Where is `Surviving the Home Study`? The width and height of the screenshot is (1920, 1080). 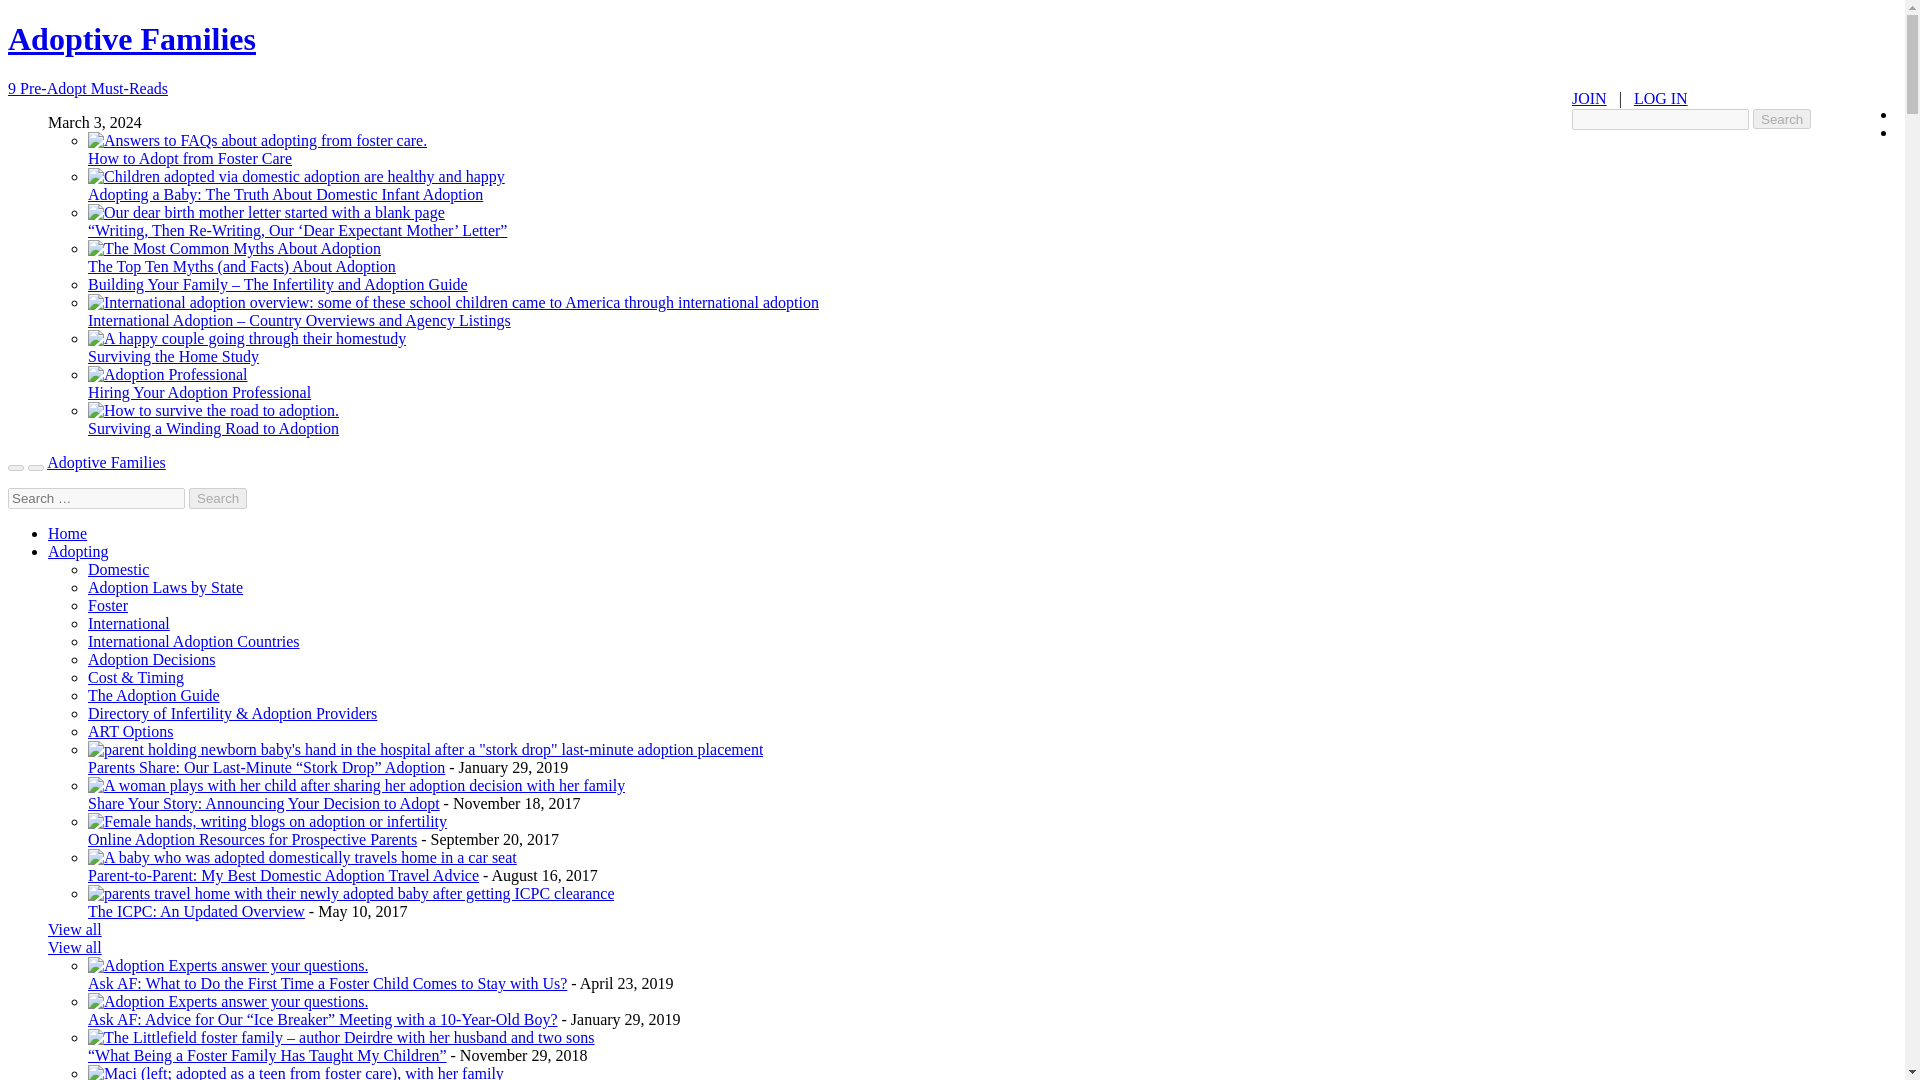 Surviving the Home Study is located at coordinates (174, 356).